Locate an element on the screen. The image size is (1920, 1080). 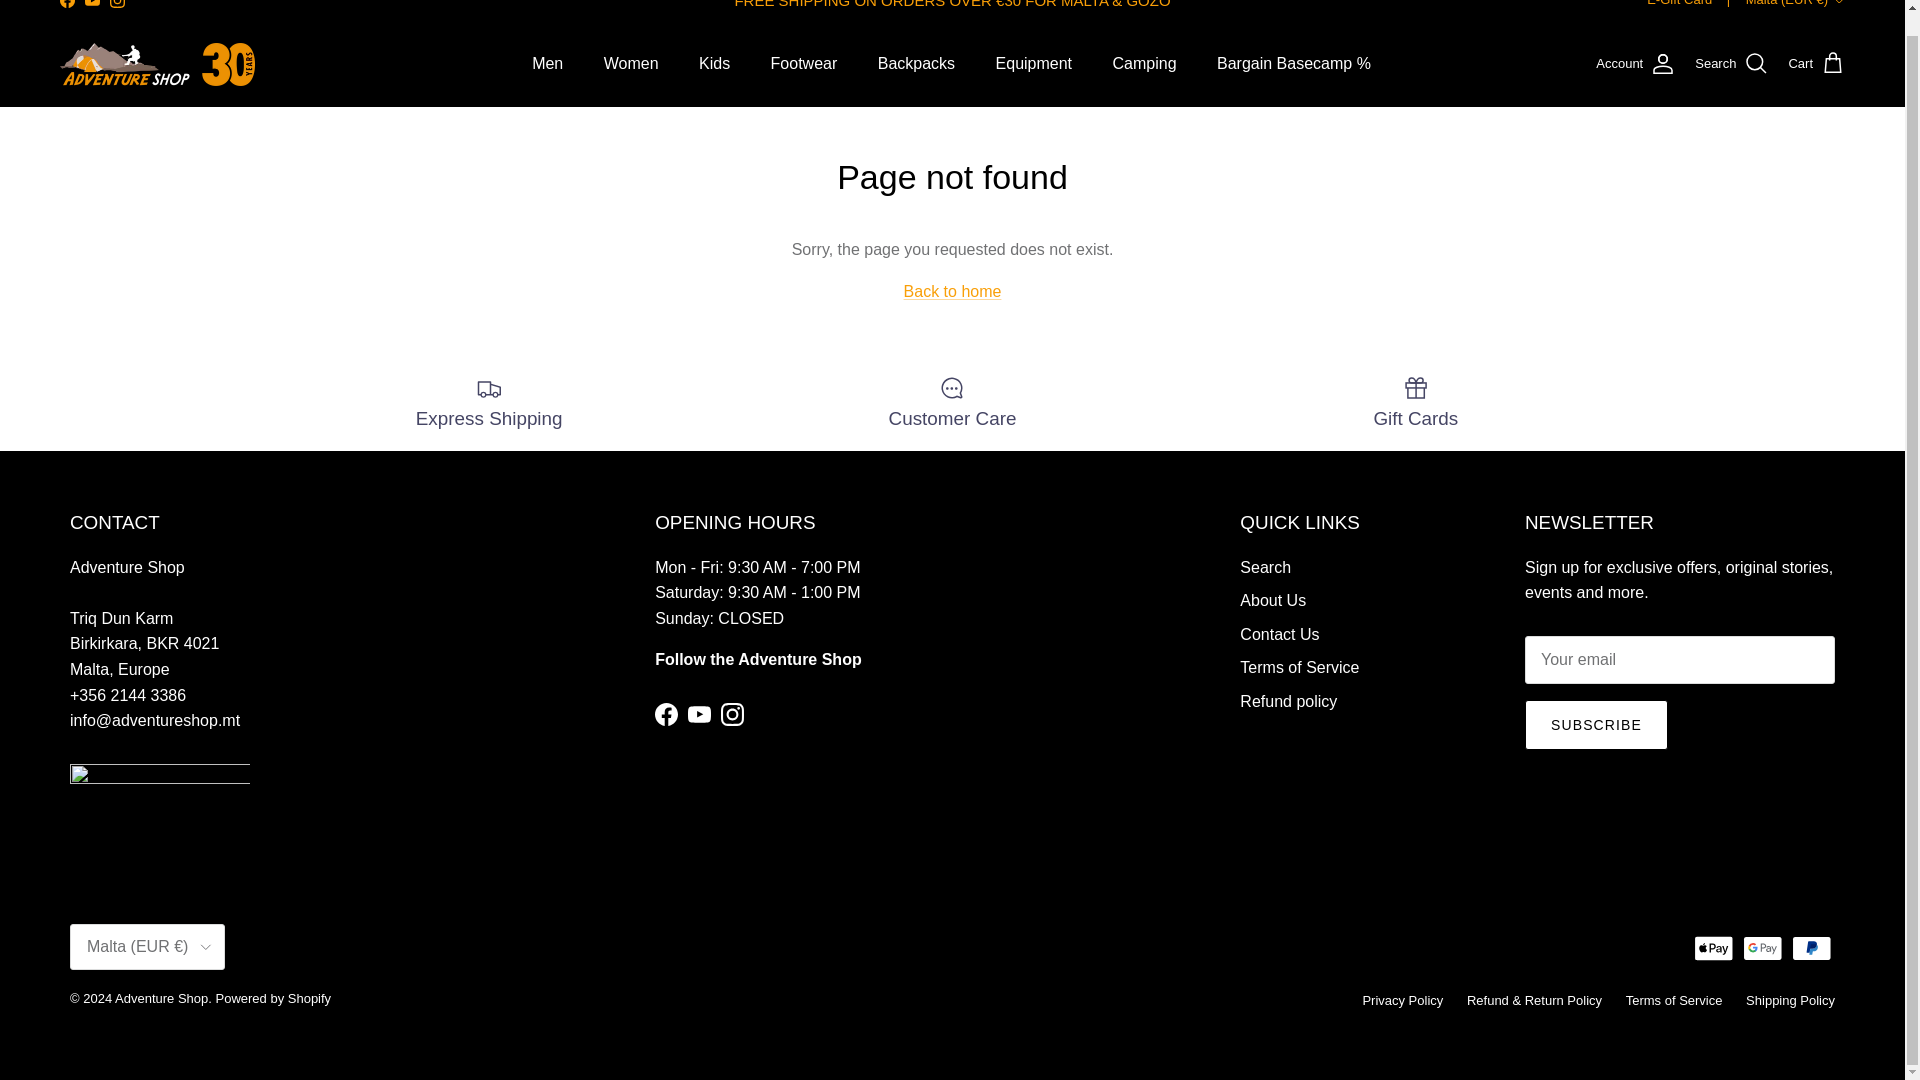
Adventure Shop is located at coordinates (157, 64).